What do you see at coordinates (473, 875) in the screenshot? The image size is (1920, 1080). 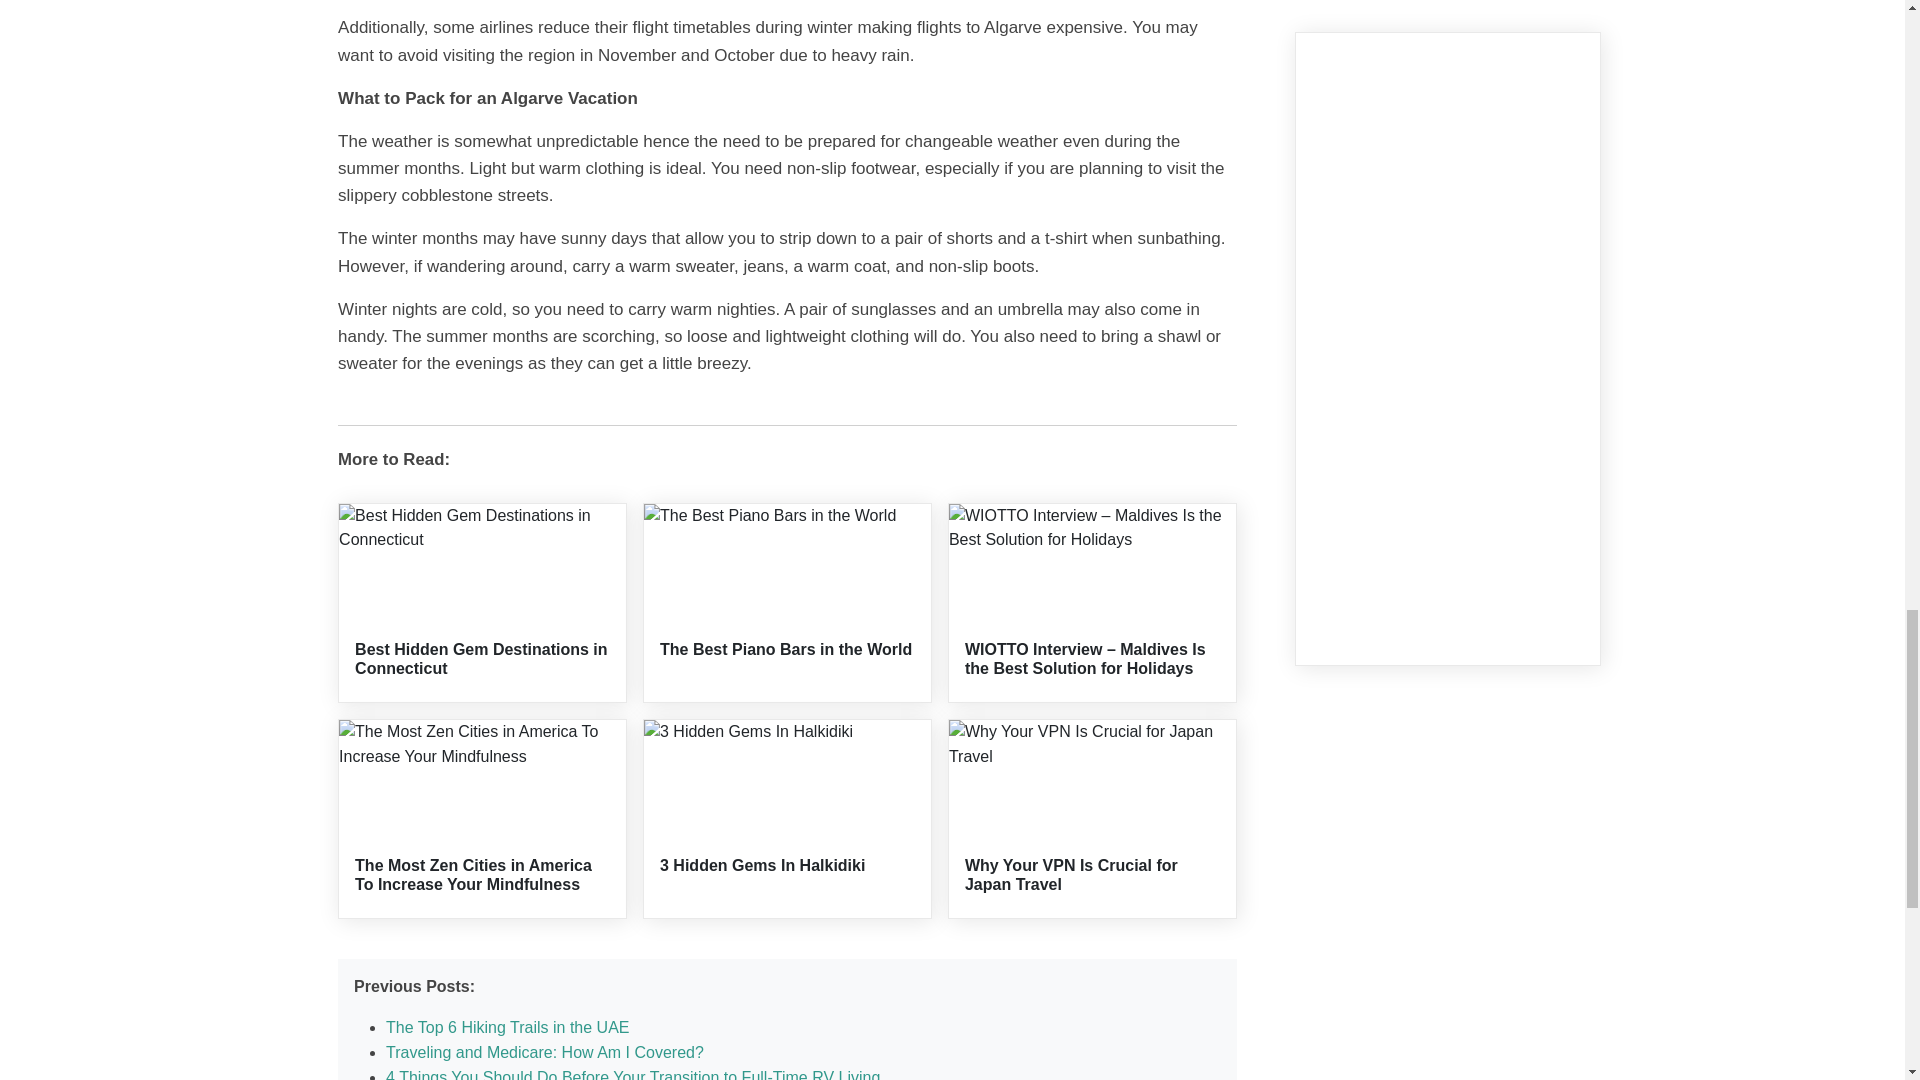 I see `The Most Zen Cities in America To Increase Your Mindfulness` at bounding box center [473, 875].